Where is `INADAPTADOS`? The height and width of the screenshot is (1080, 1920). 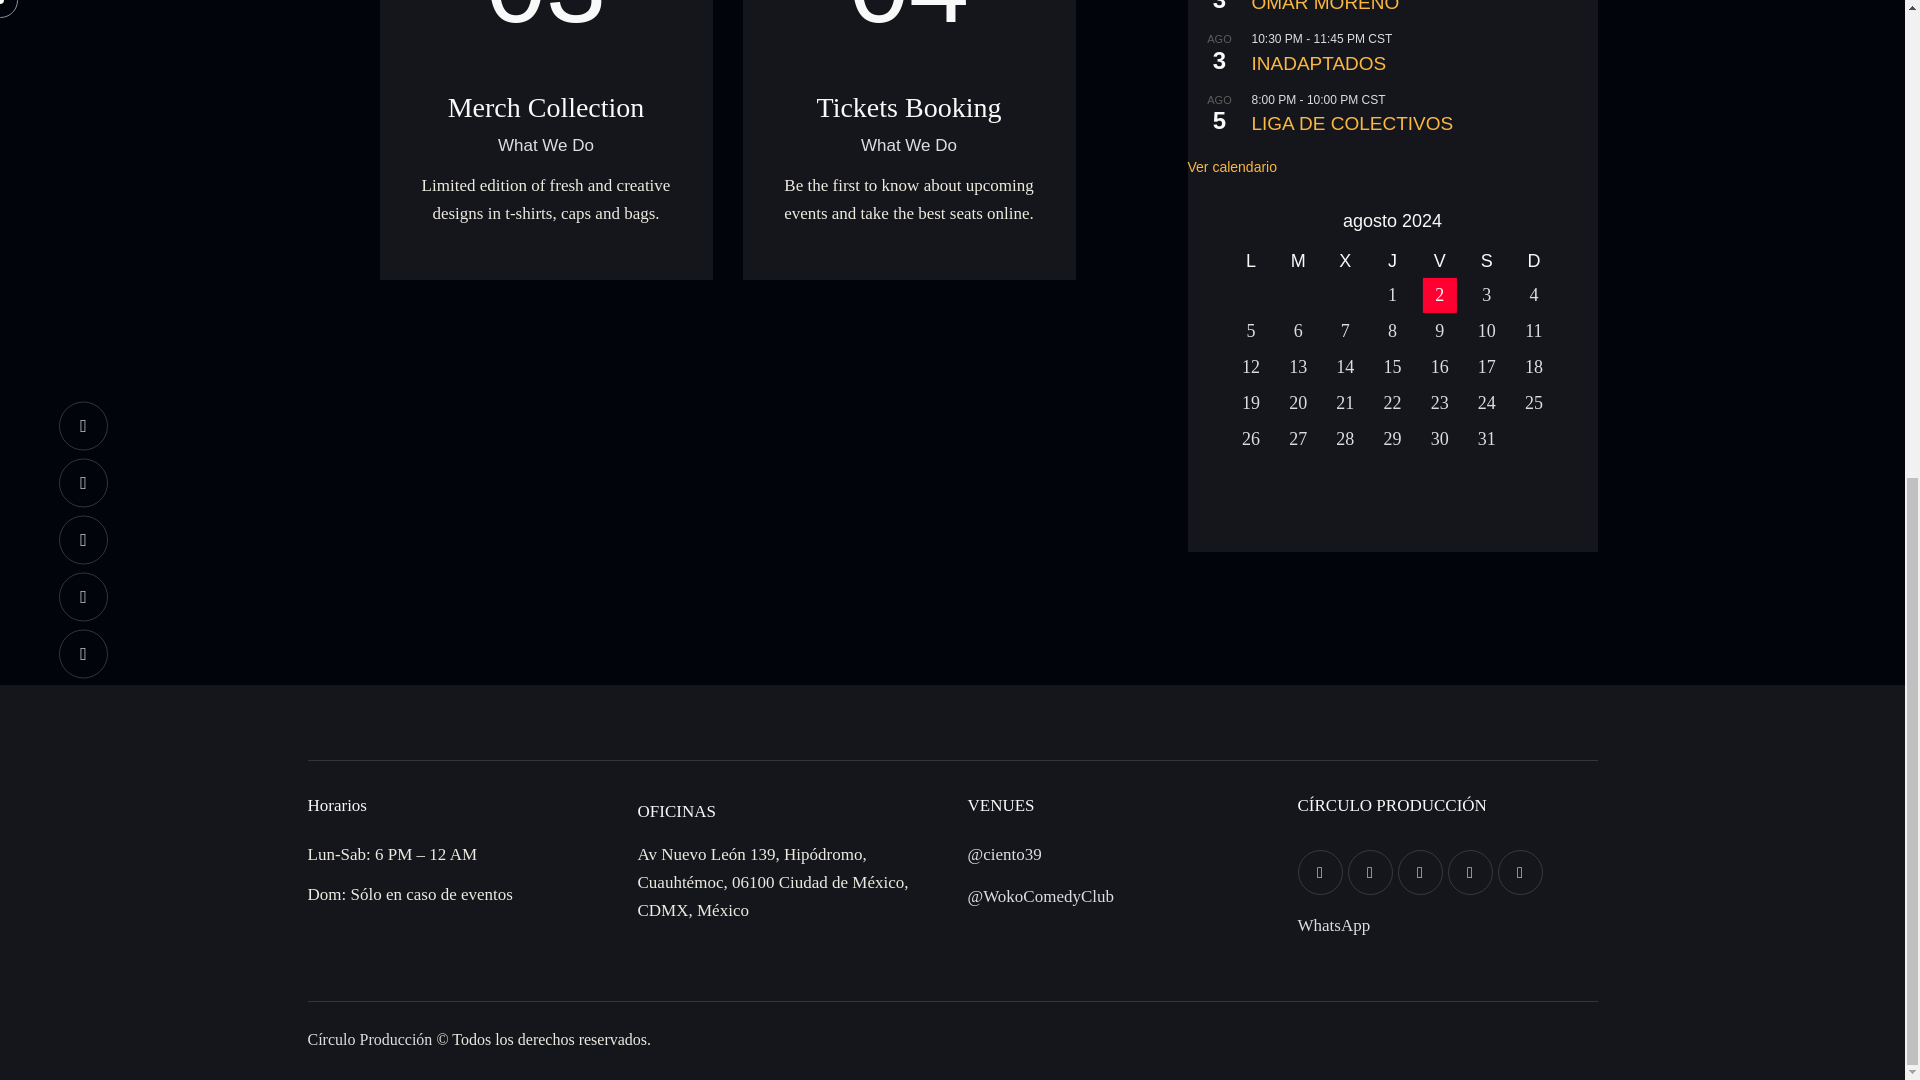 INADAPTADOS is located at coordinates (1424, 63).